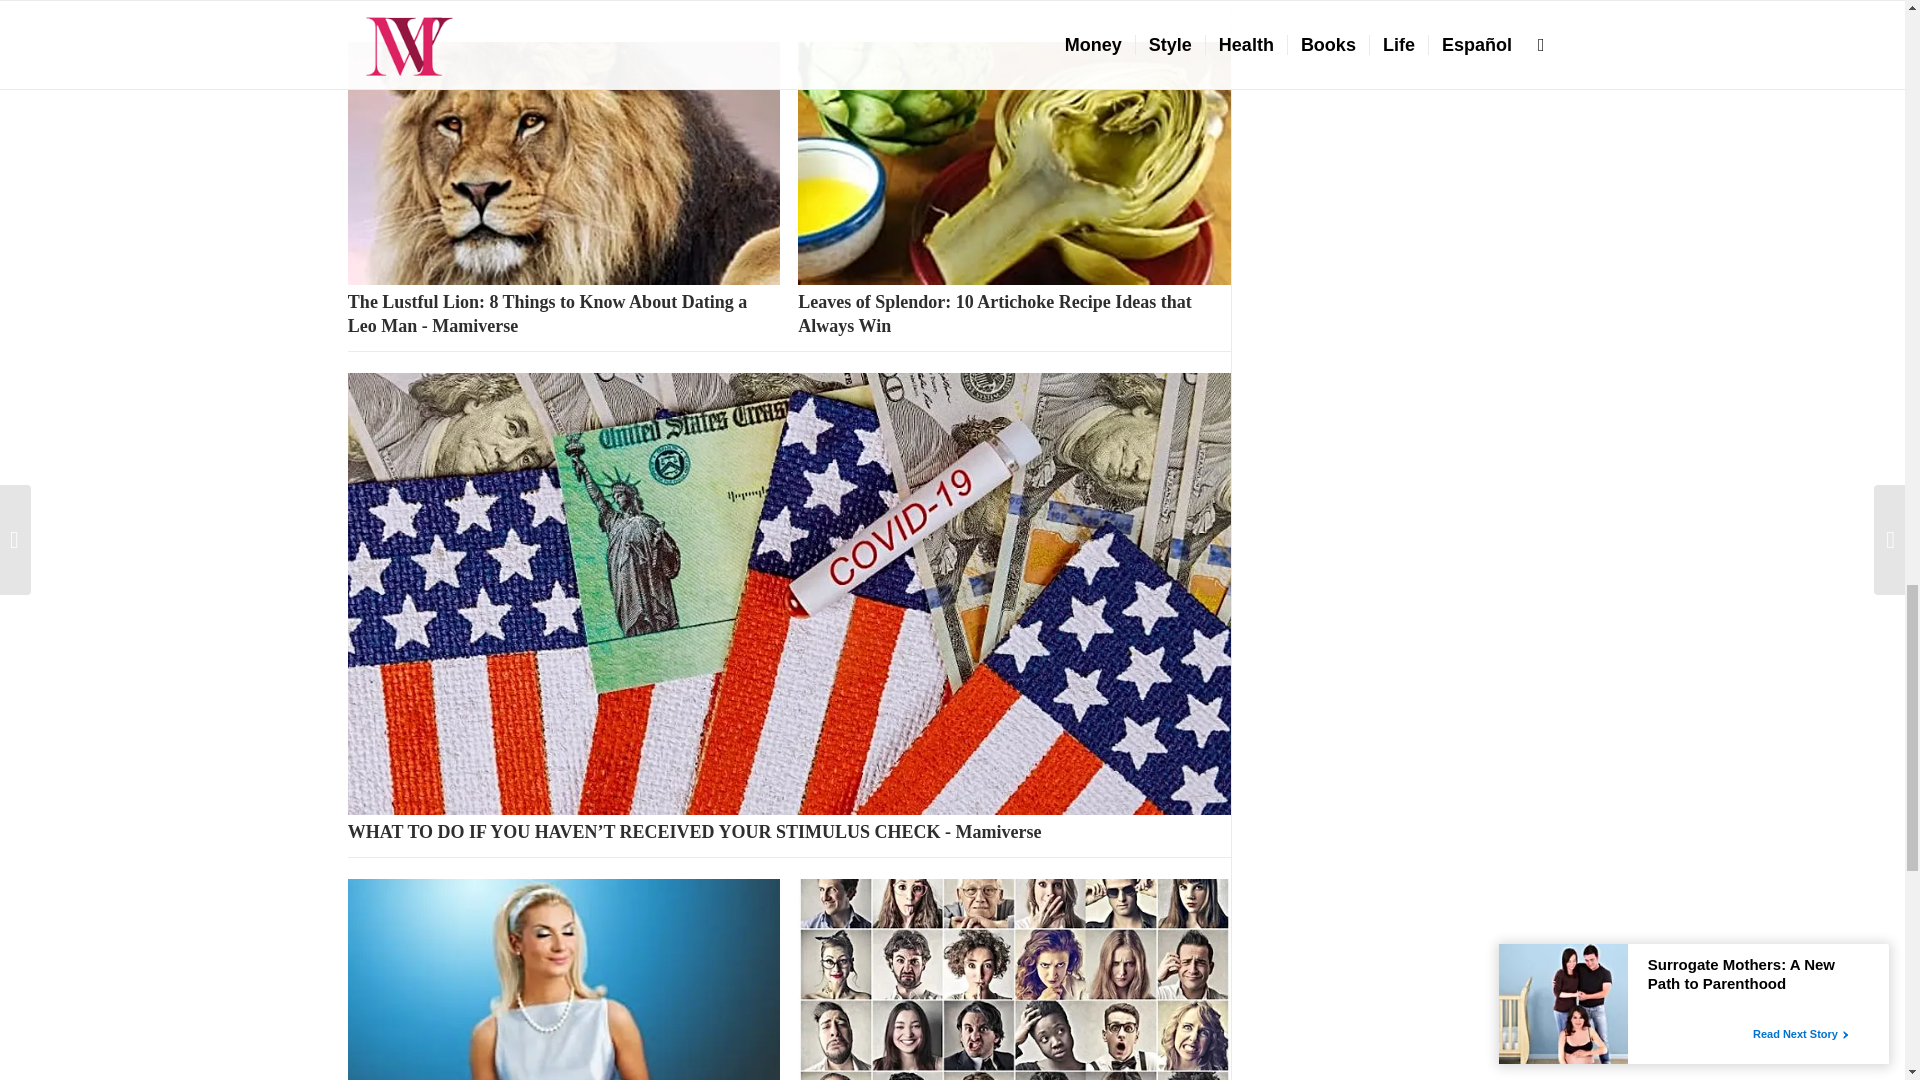  Describe the element at coordinates (386, 0) in the screenshot. I see `Install Now` at that location.